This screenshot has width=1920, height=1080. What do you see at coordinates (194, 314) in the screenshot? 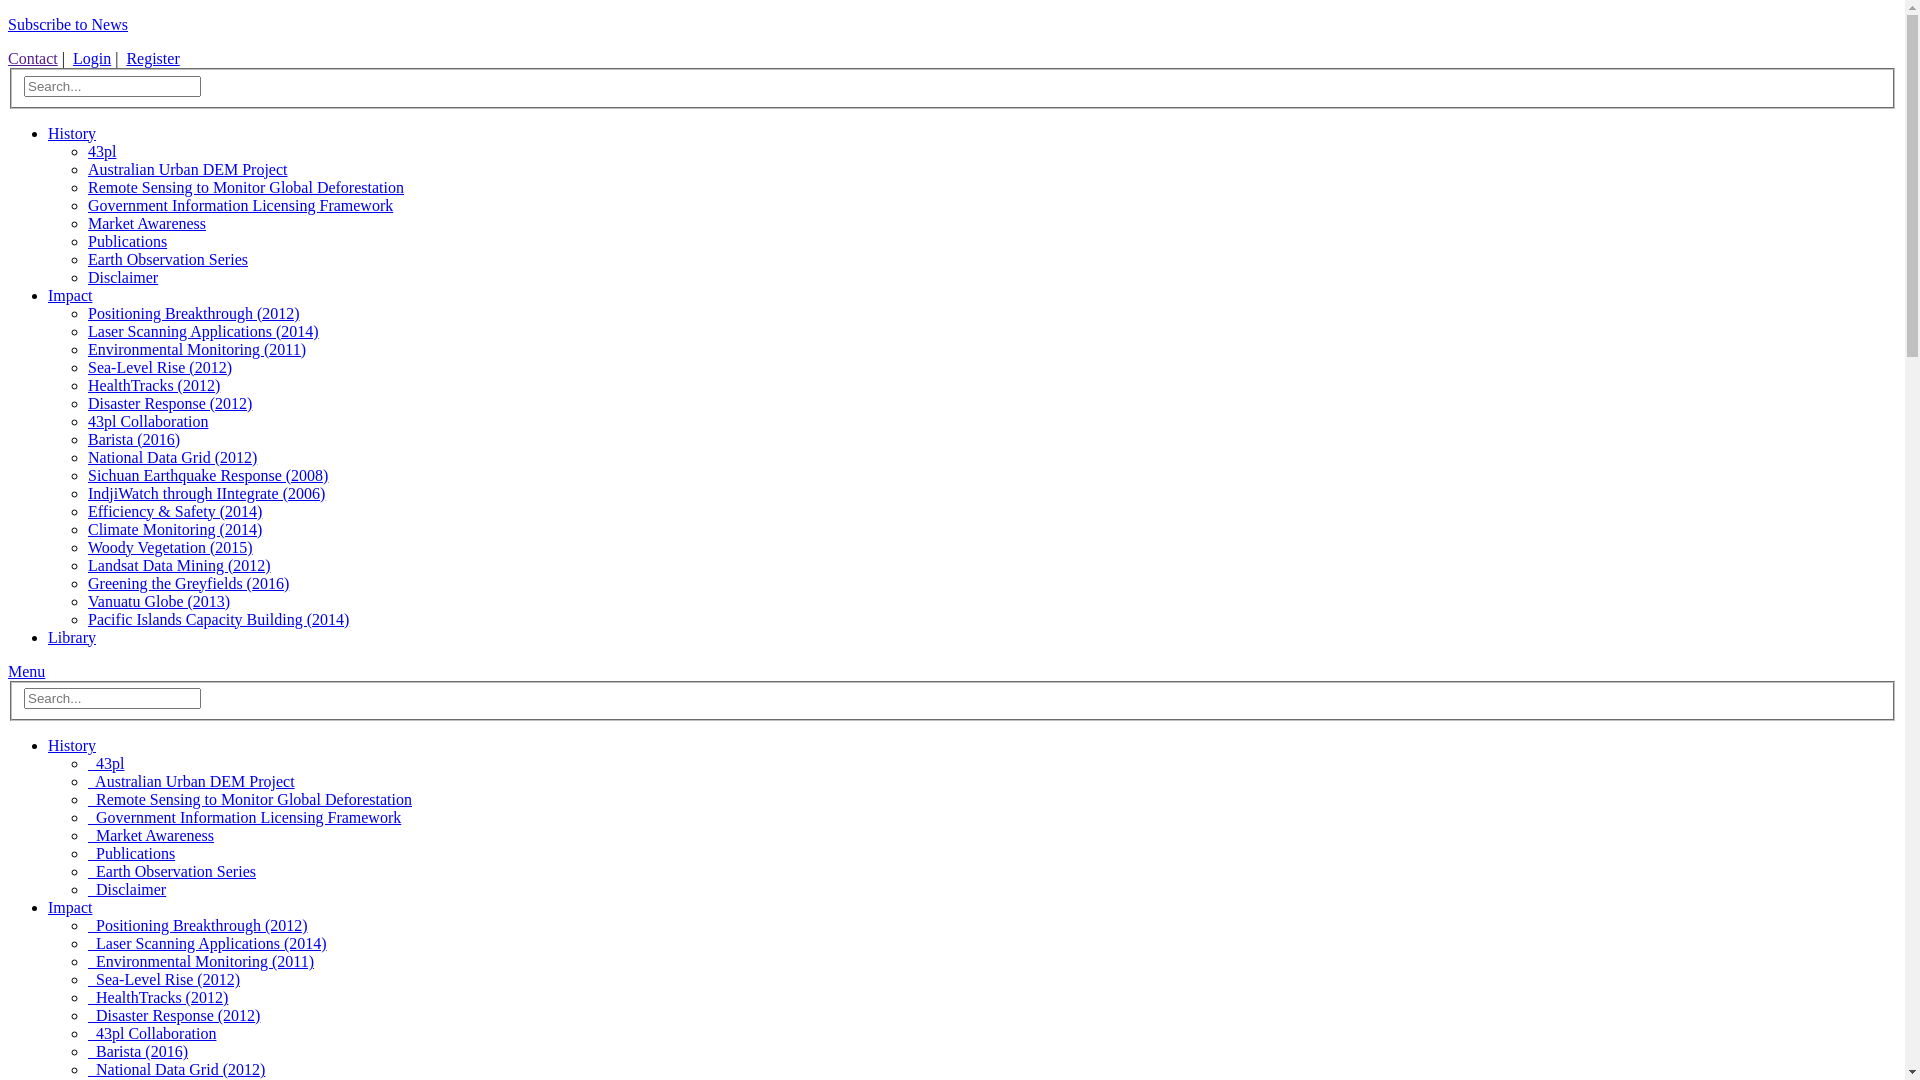
I see `Positioning Breakthrough (2012)` at bounding box center [194, 314].